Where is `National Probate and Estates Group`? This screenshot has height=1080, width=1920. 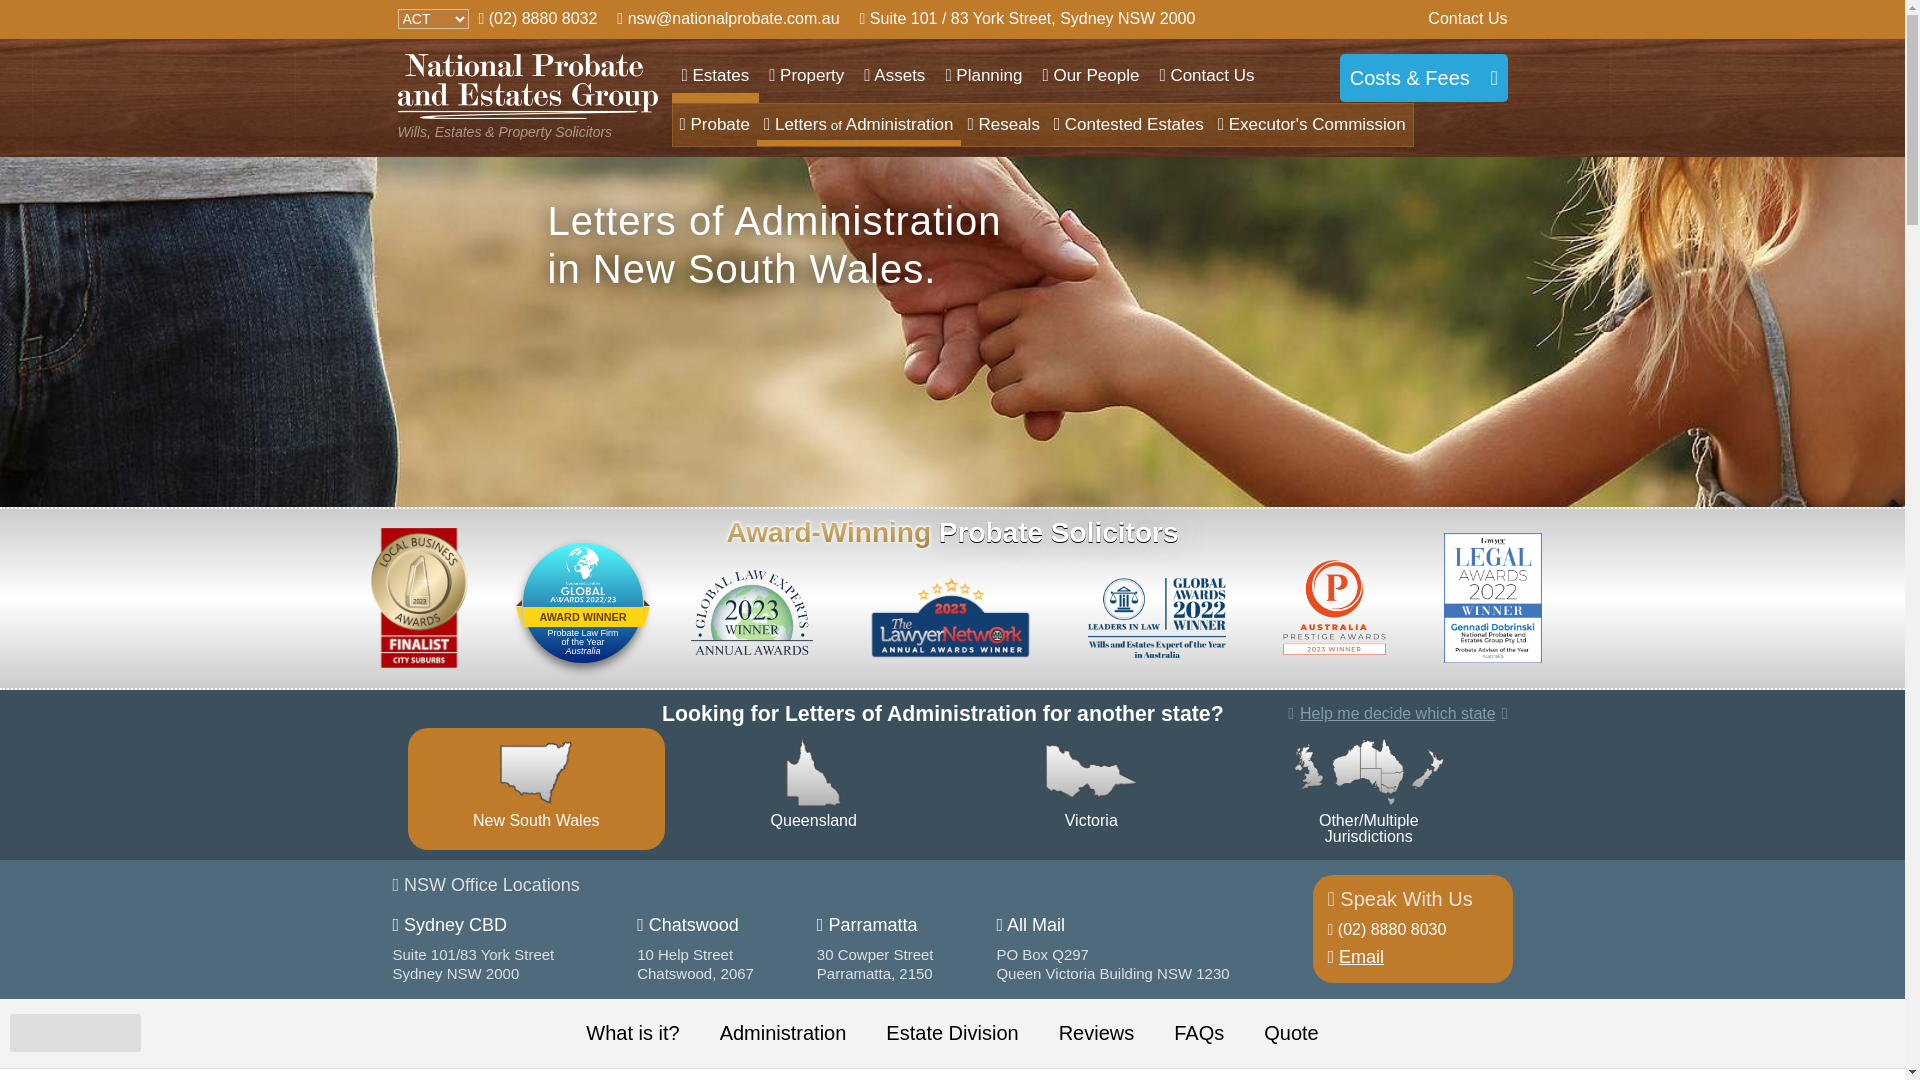 National Probate and Estates Group is located at coordinates (528, 86).